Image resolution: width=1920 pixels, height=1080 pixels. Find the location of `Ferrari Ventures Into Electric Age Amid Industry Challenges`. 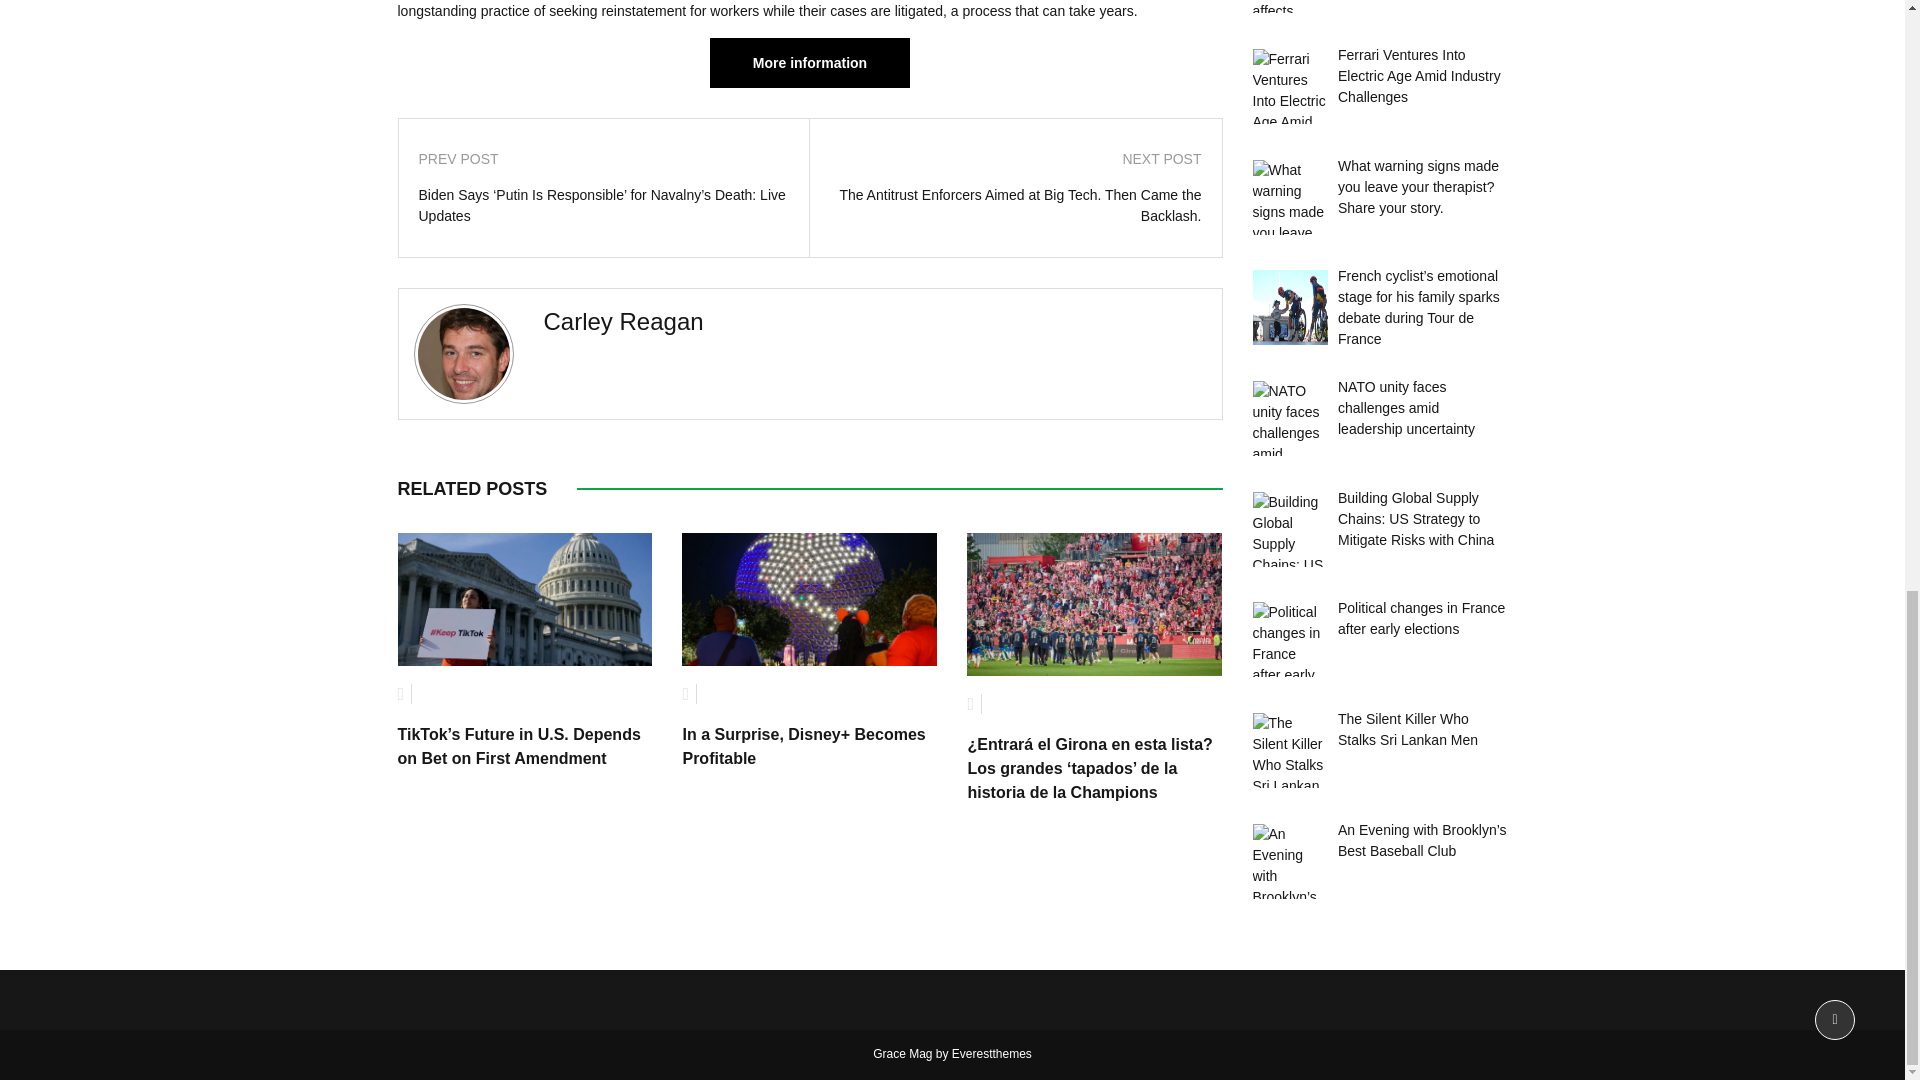

Ferrari Ventures Into Electric Age Amid Industry Challenges is located at coordinates (1420, 76).